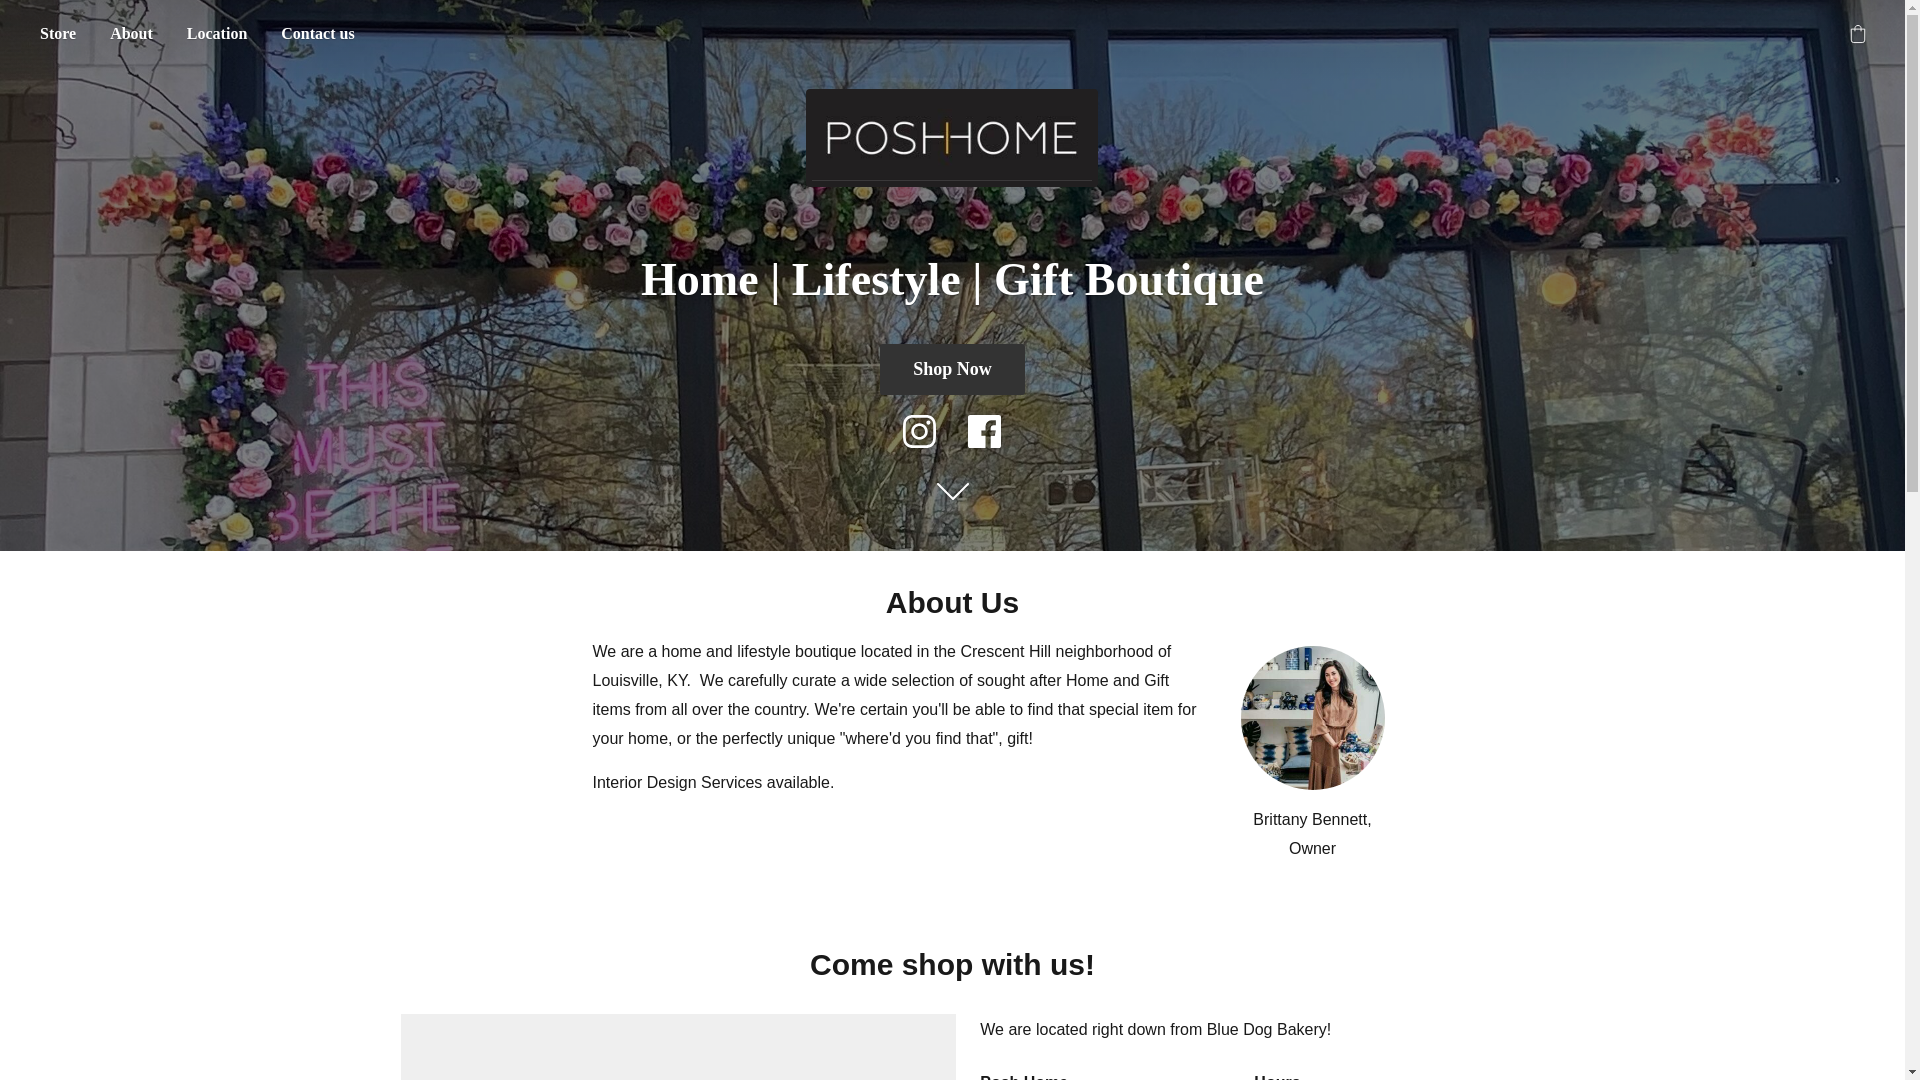 Image resolution: width=1920 pixels, height=1080 pixels. Describe the element at coordinates (317, 34) in the screenshot. I see `Contact us` at that location.